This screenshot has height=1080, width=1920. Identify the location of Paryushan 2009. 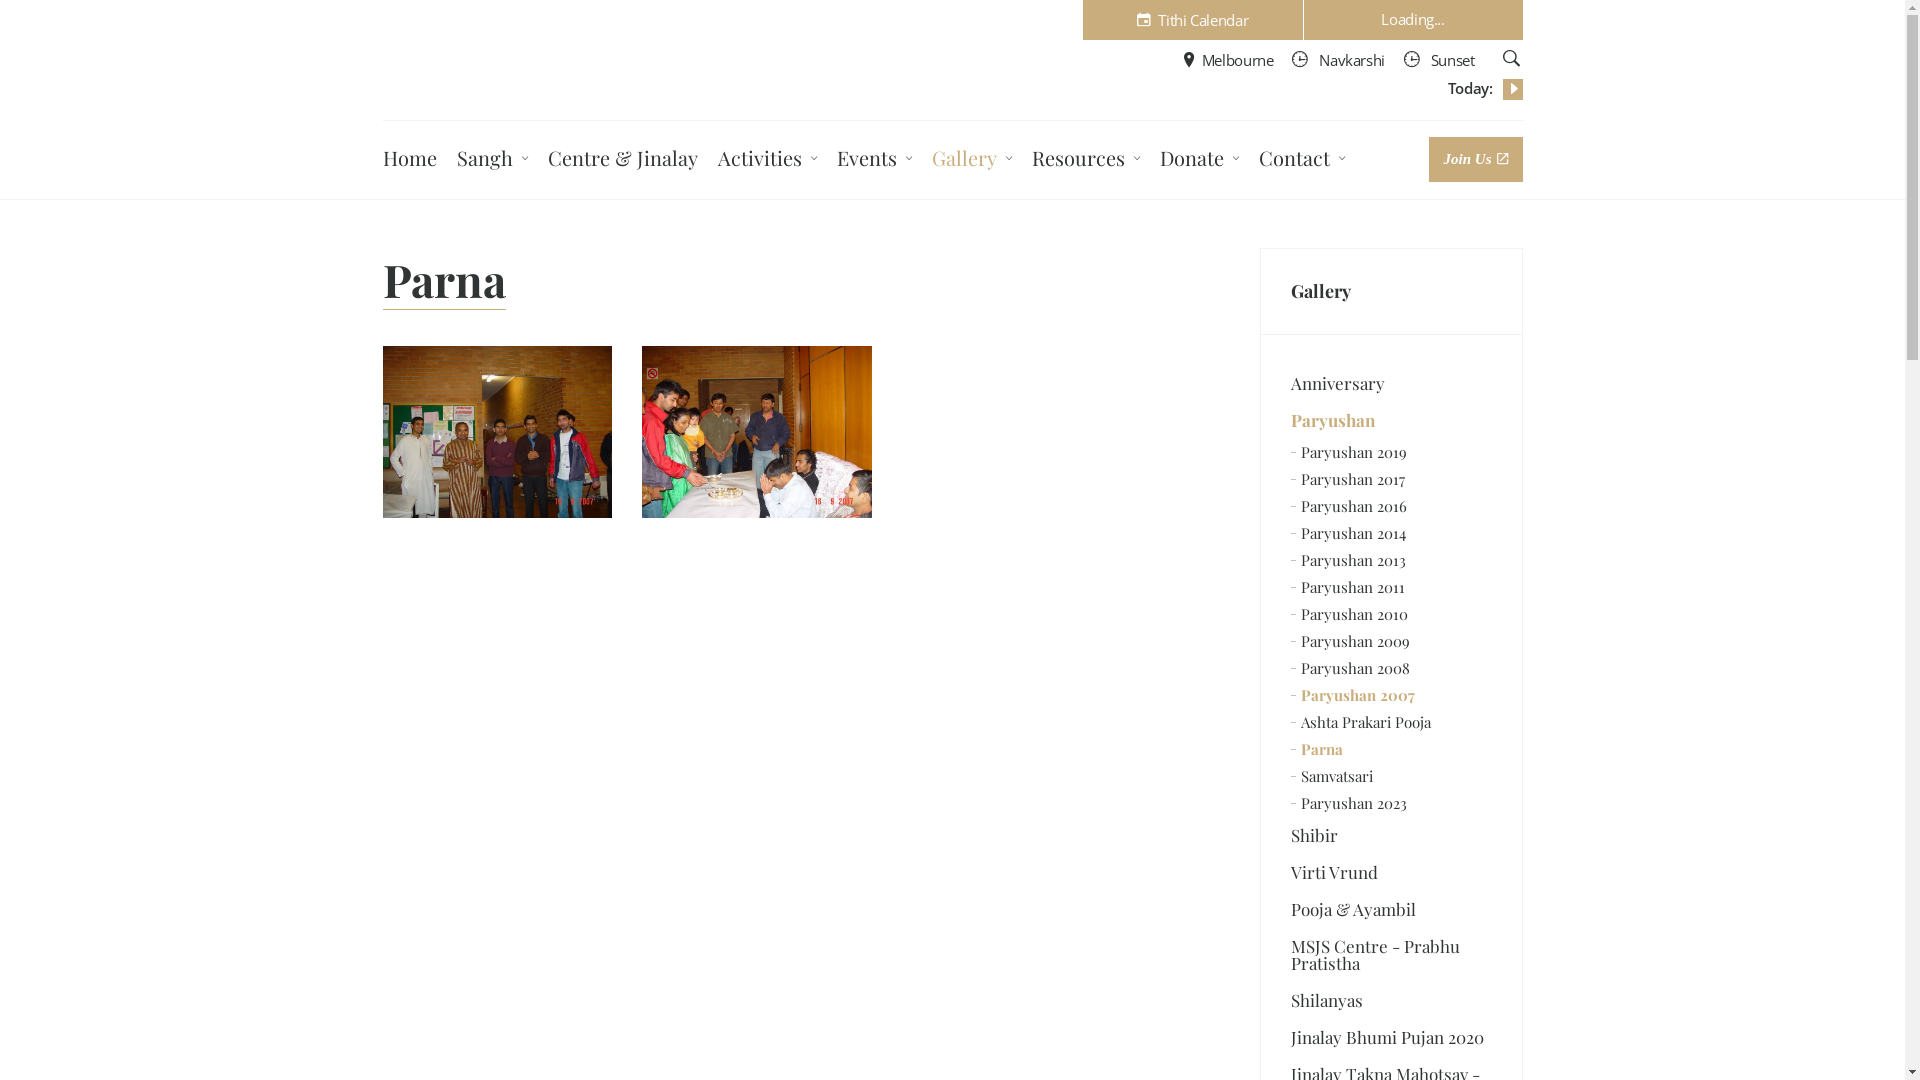
(1392, 642).